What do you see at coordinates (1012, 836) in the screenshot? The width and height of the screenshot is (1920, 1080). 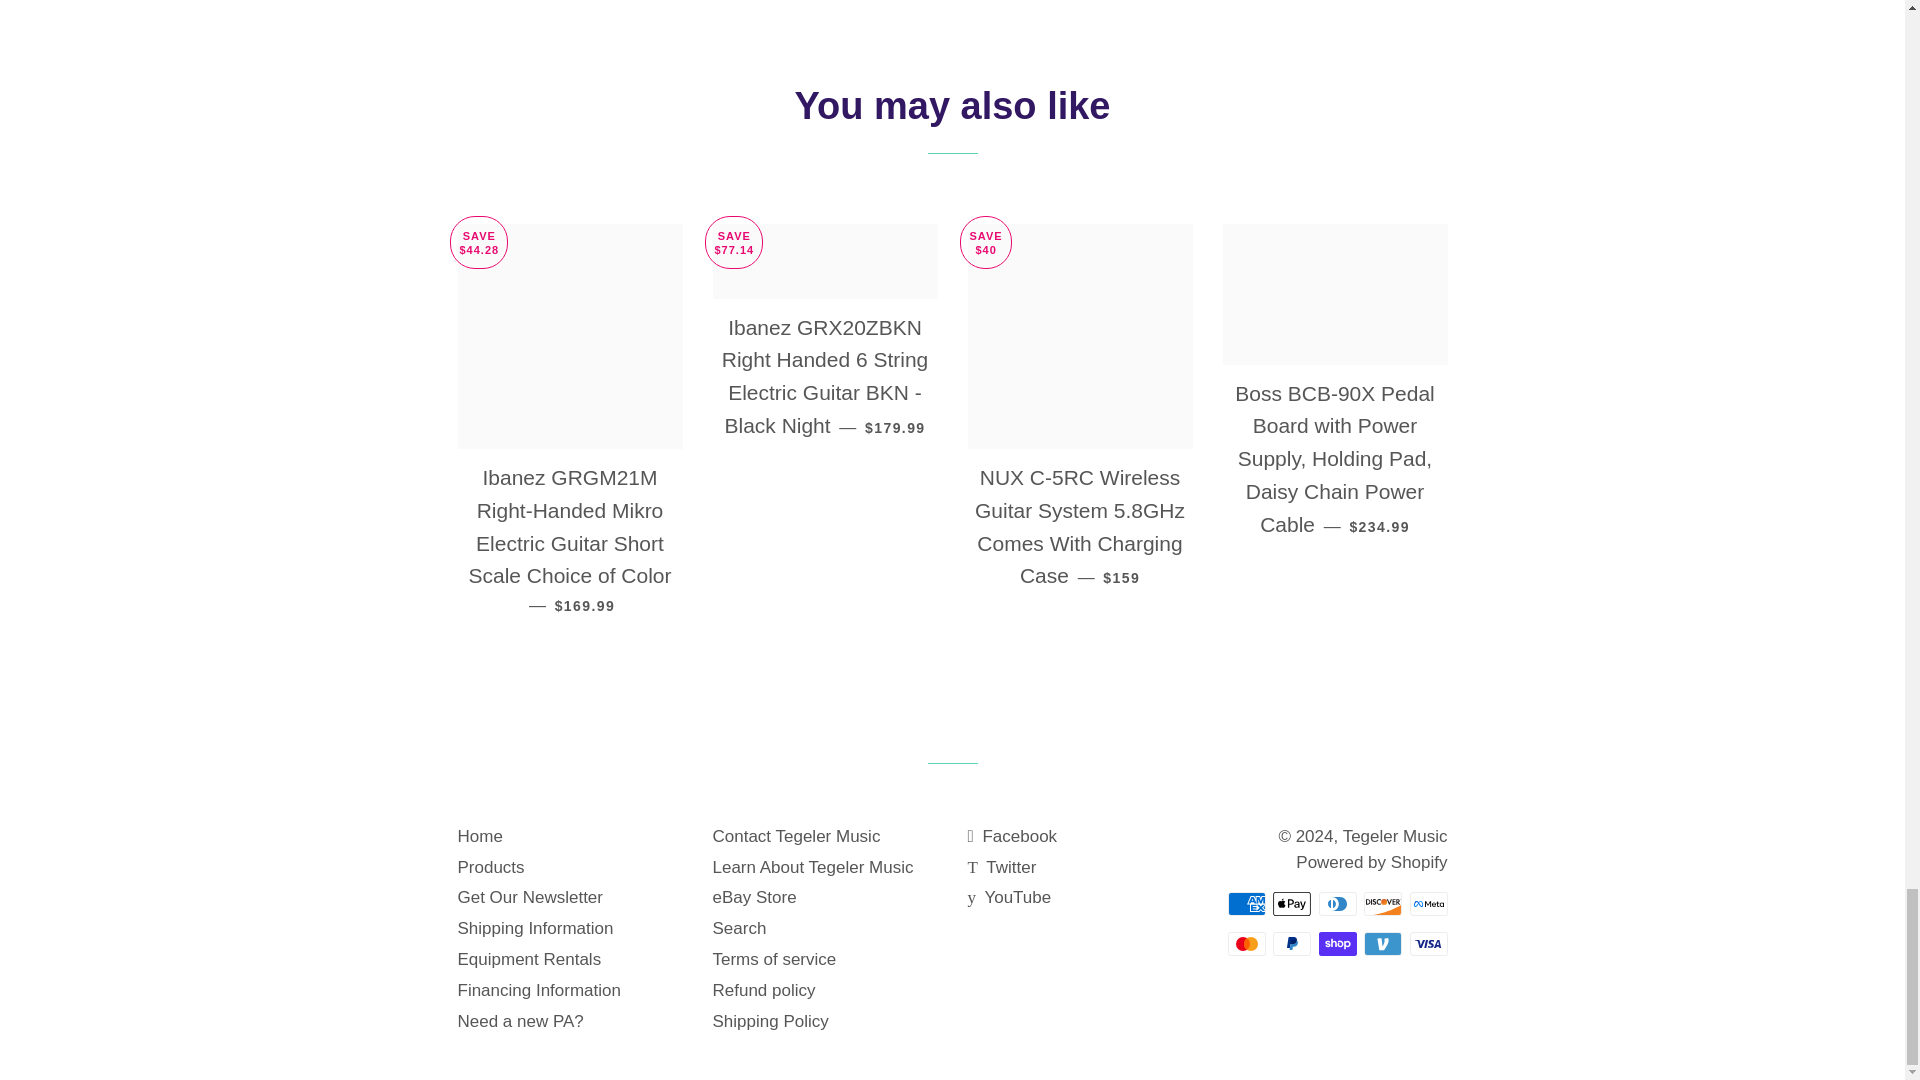 I see `Tegeler Music on Facebook` at bounding box center [1012, 836].